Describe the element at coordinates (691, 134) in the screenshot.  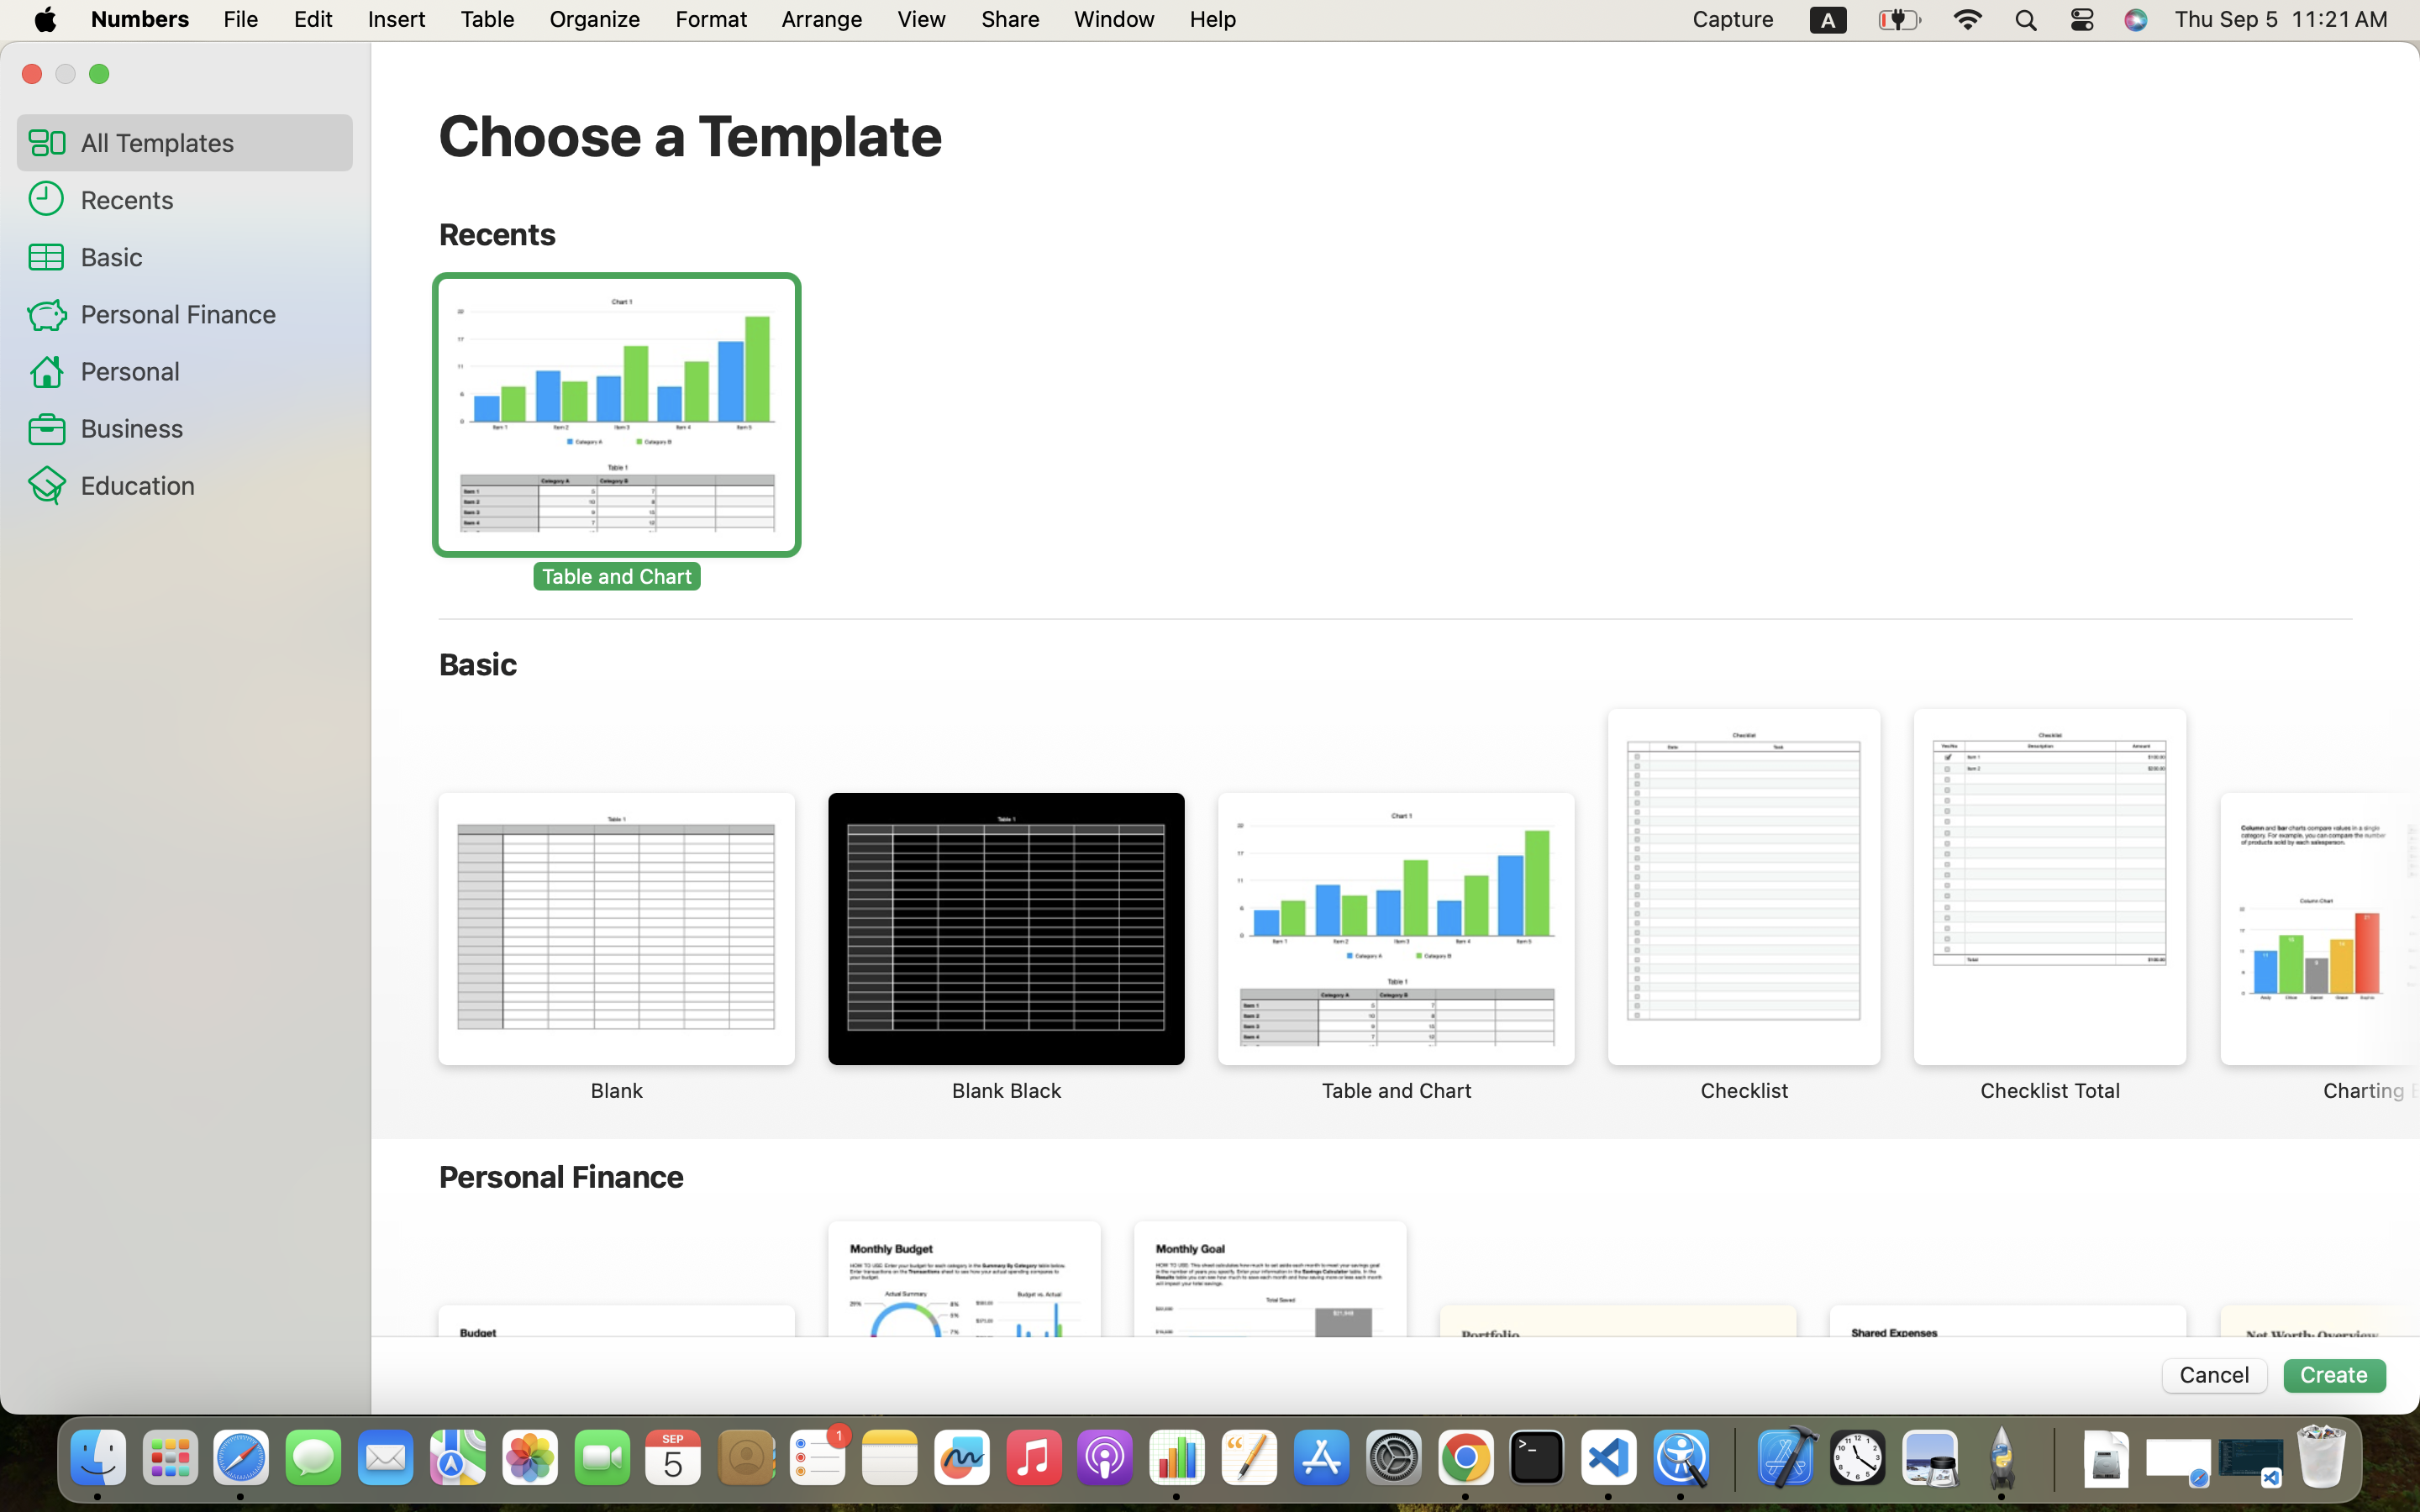
I see `Choose a Template` at that location.